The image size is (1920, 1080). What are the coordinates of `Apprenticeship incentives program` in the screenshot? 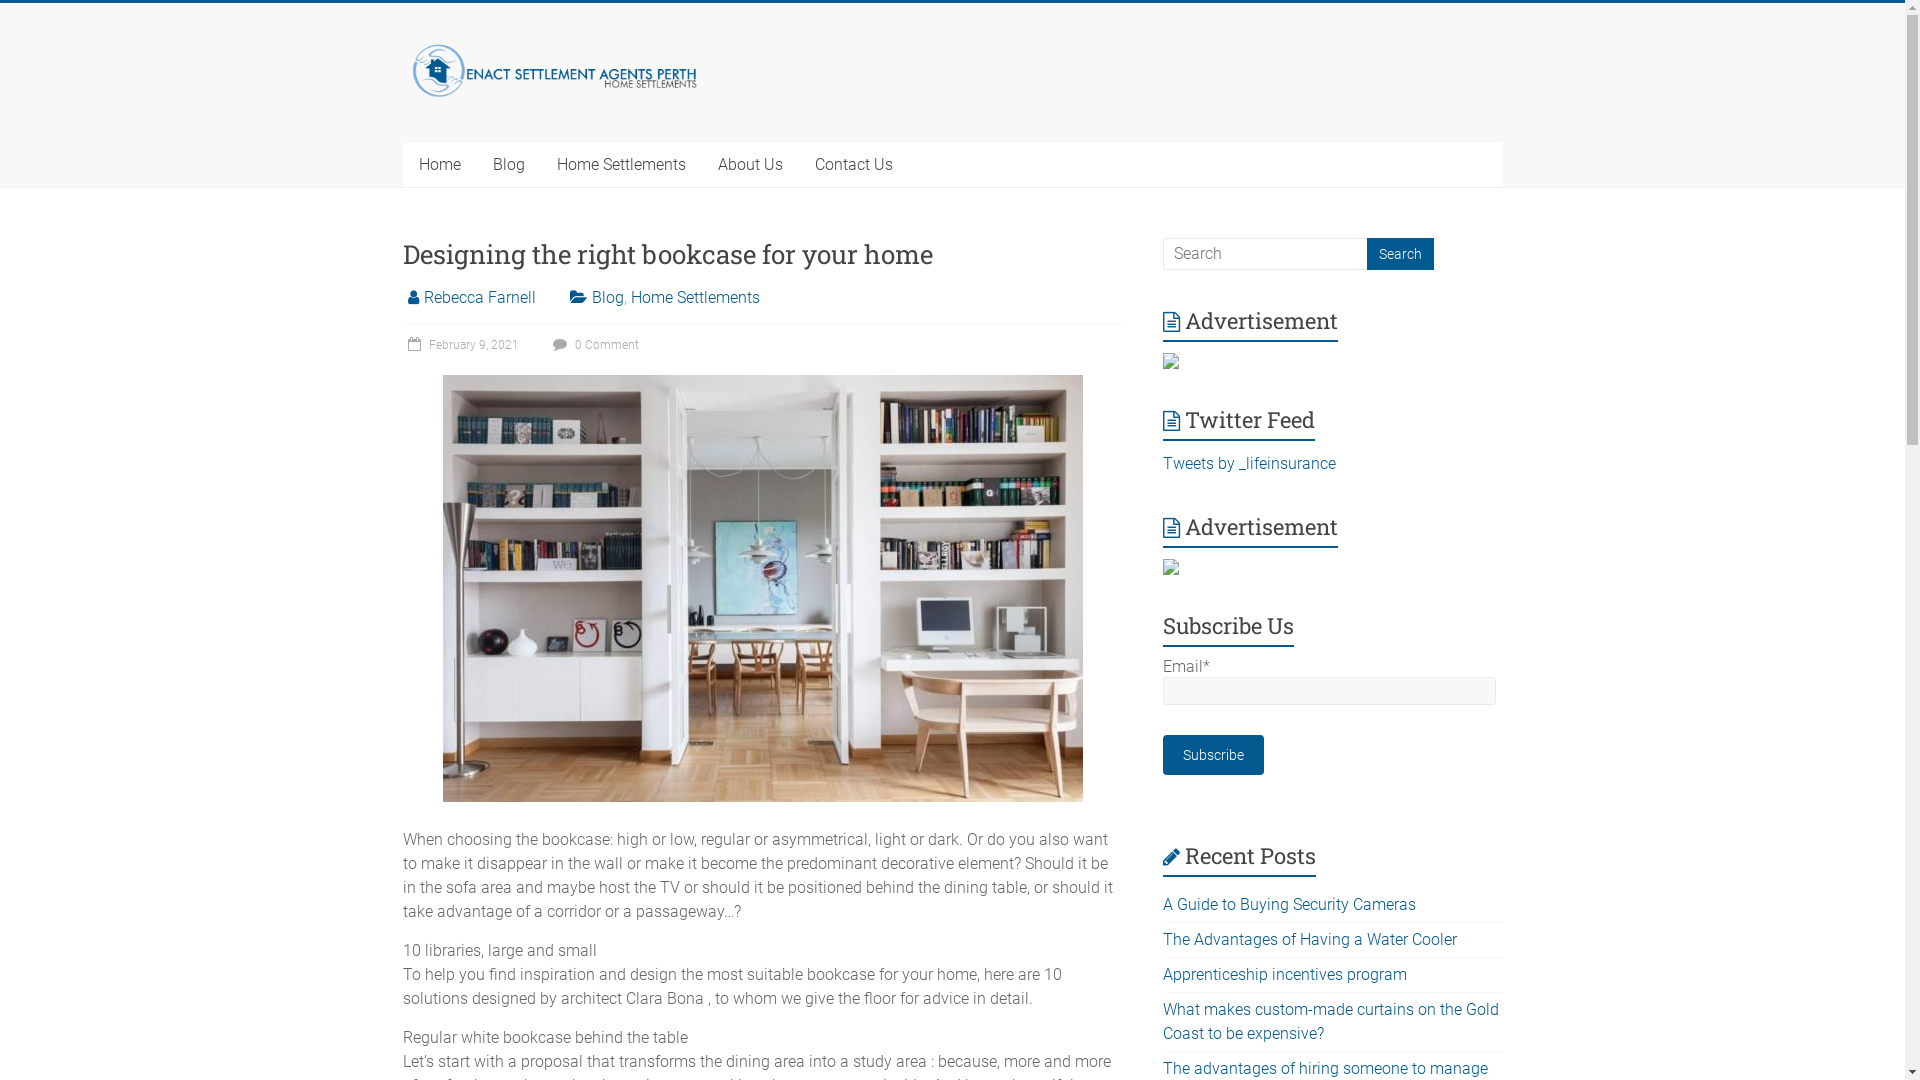 It's located at (1285, 974).